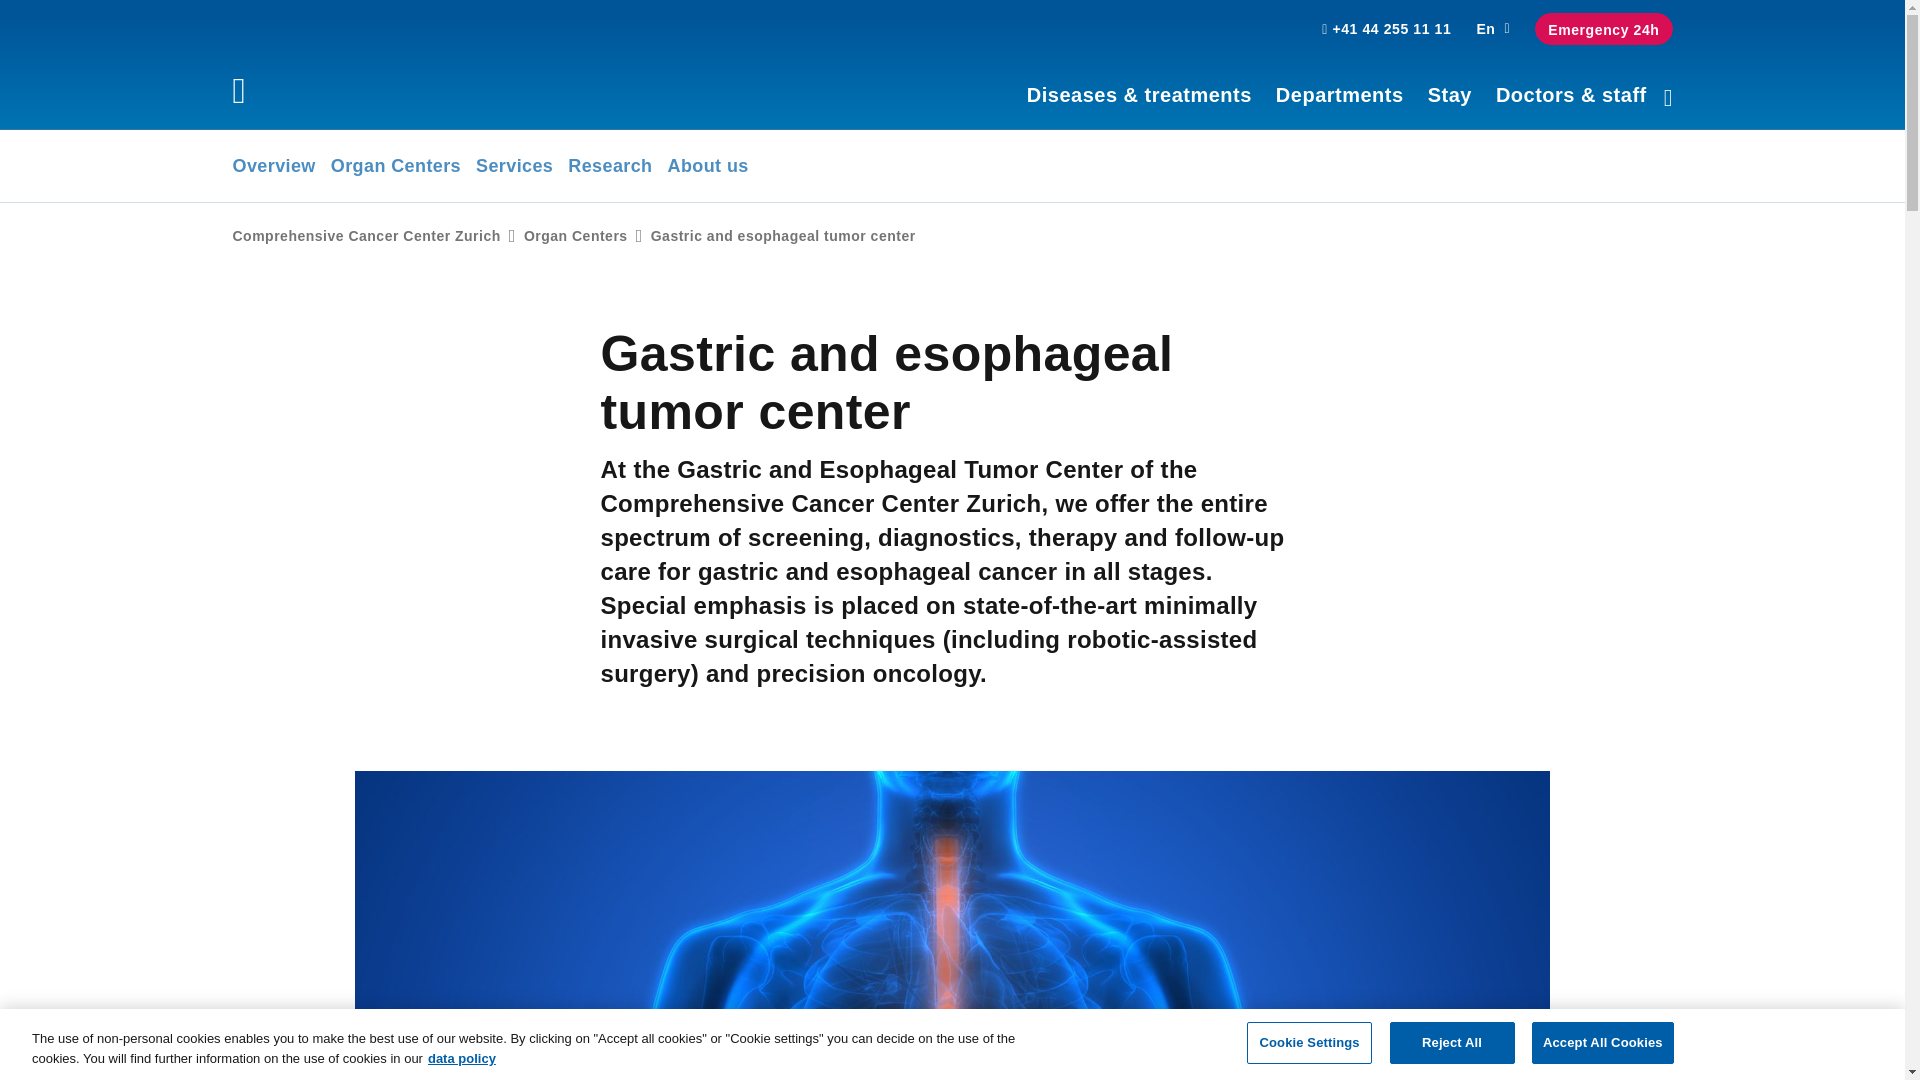 The width and height of the screenshot is (1920, 1080). Describe the element at coordinates (782, 236) in the screenshot. I see `Gastric and esophageal tumor center` at that location.